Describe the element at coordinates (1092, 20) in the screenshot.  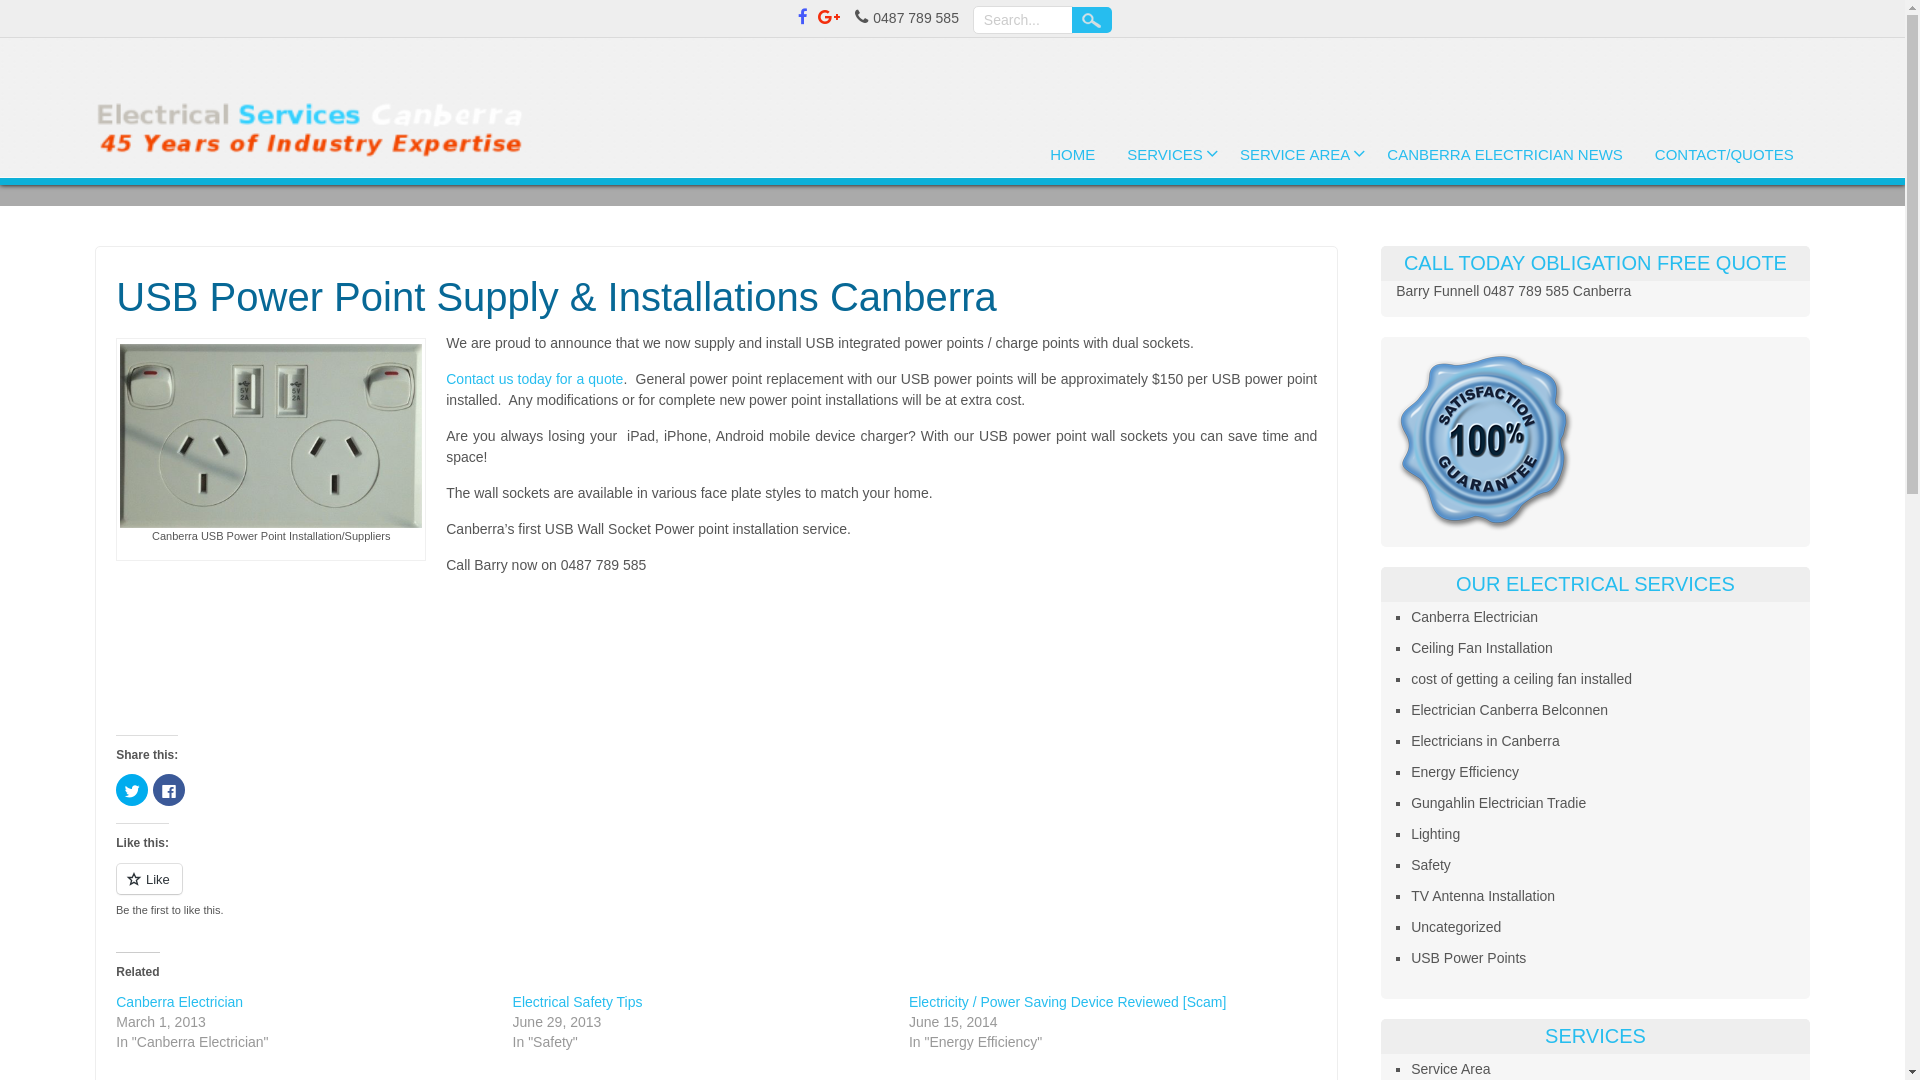
I see `Search` at that location.